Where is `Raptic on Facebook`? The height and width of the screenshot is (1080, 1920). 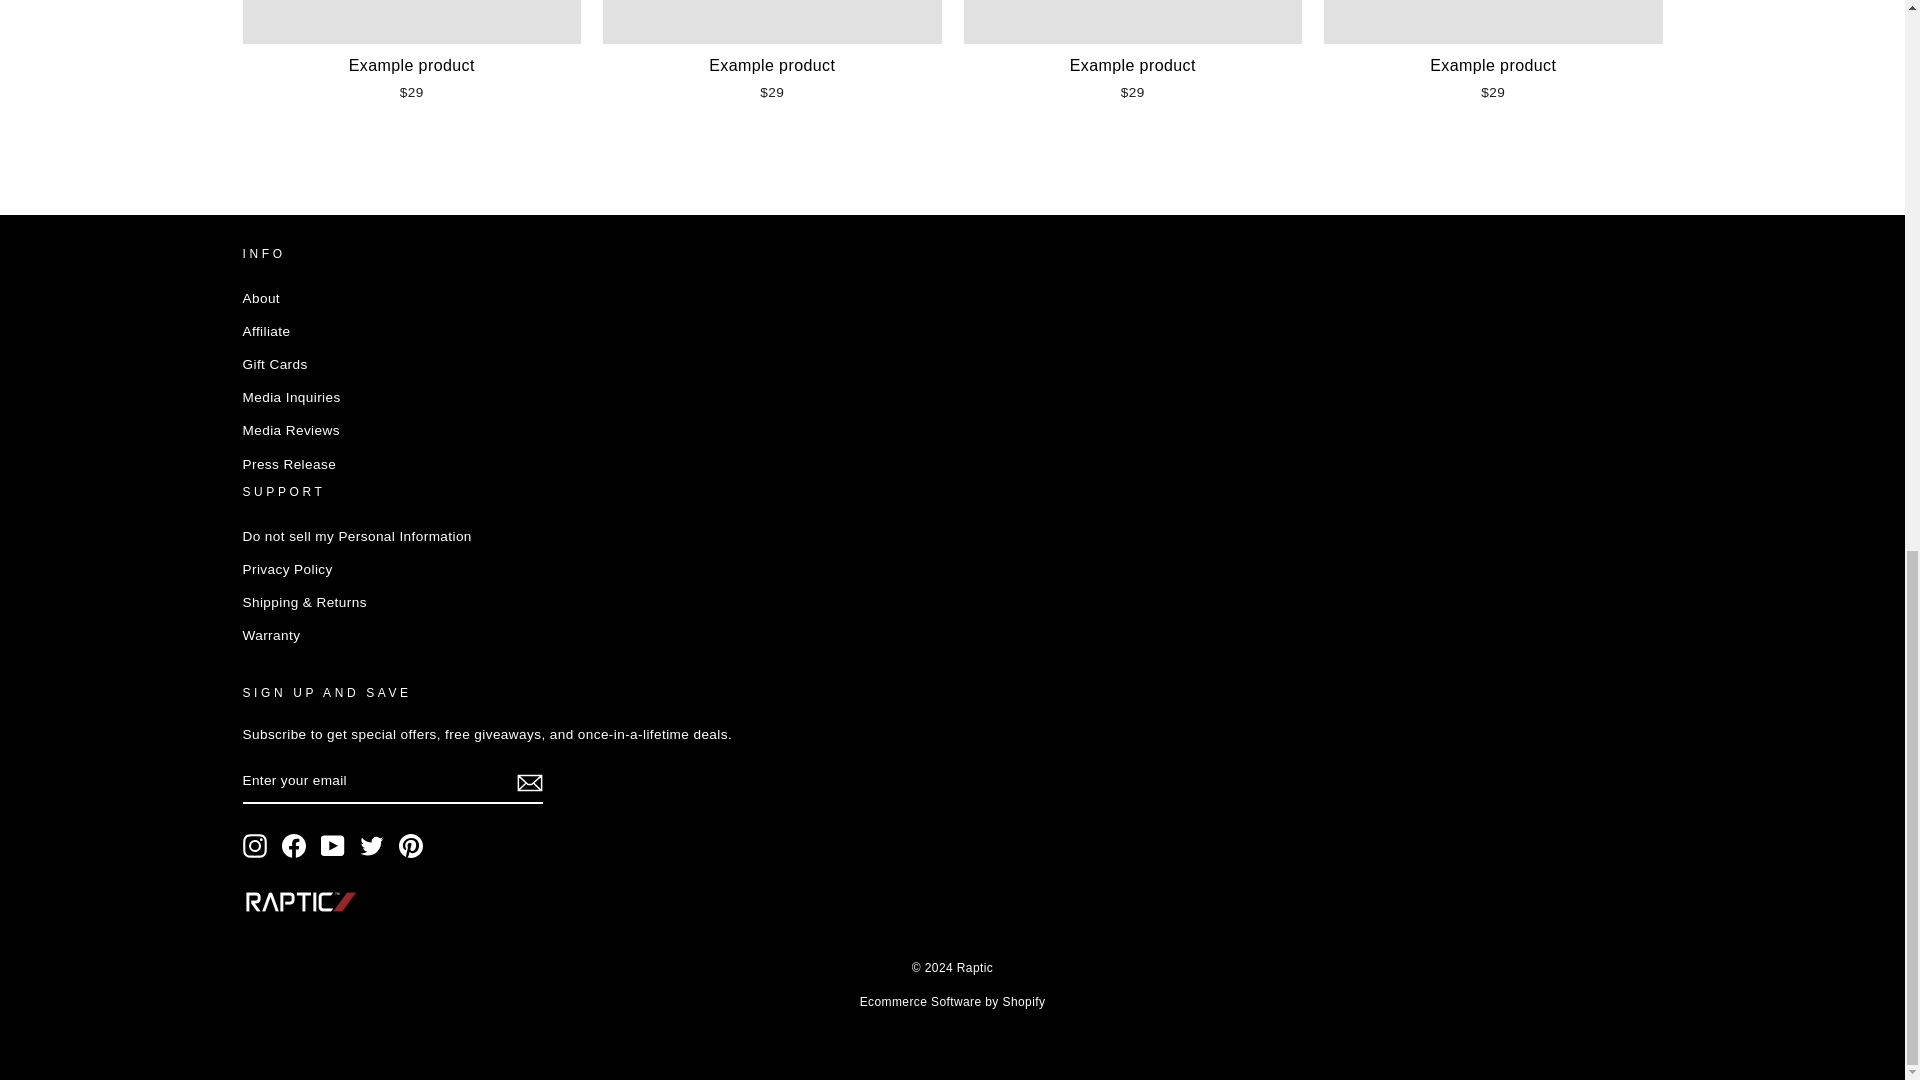 Raptic on Facebook is located at coordinates (294, 845).